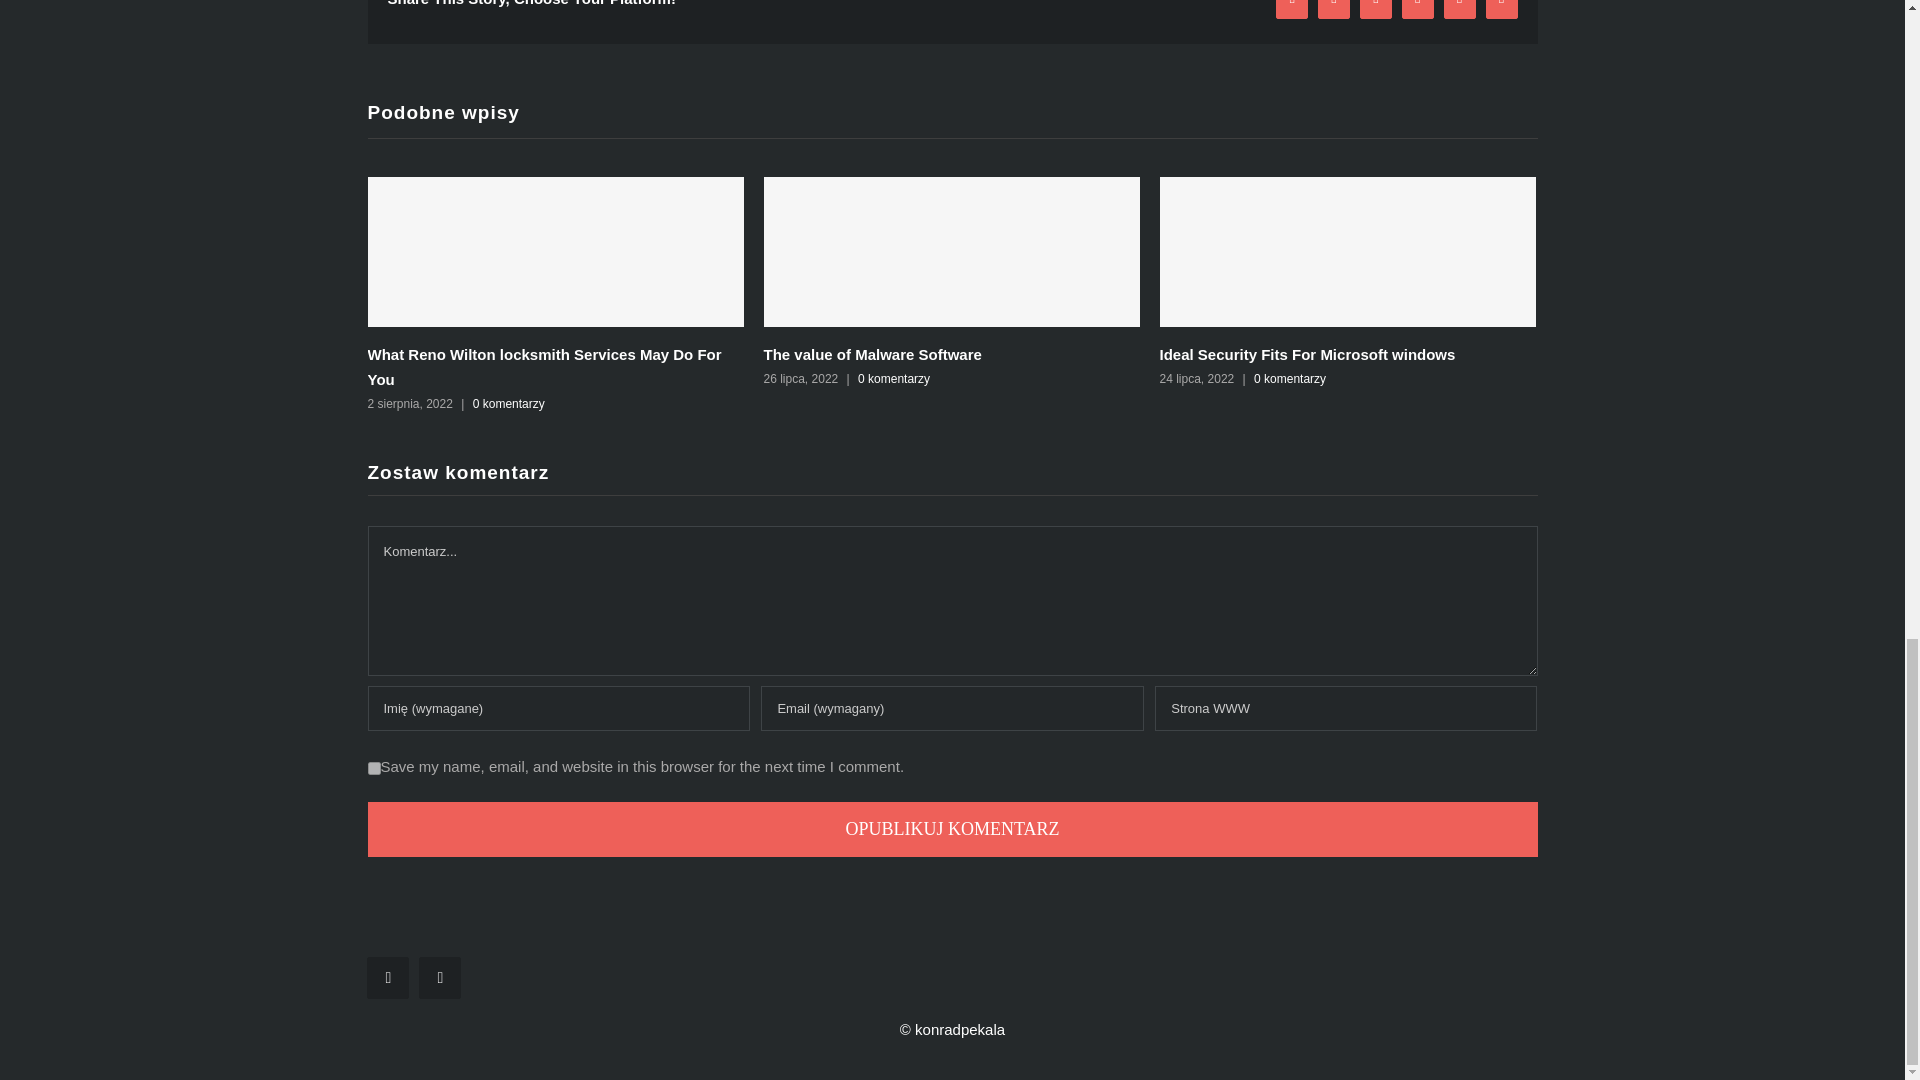 The height and width of the screenshot is (1080, 1920). I want to click on LinkedIn, so click(1418, 10).